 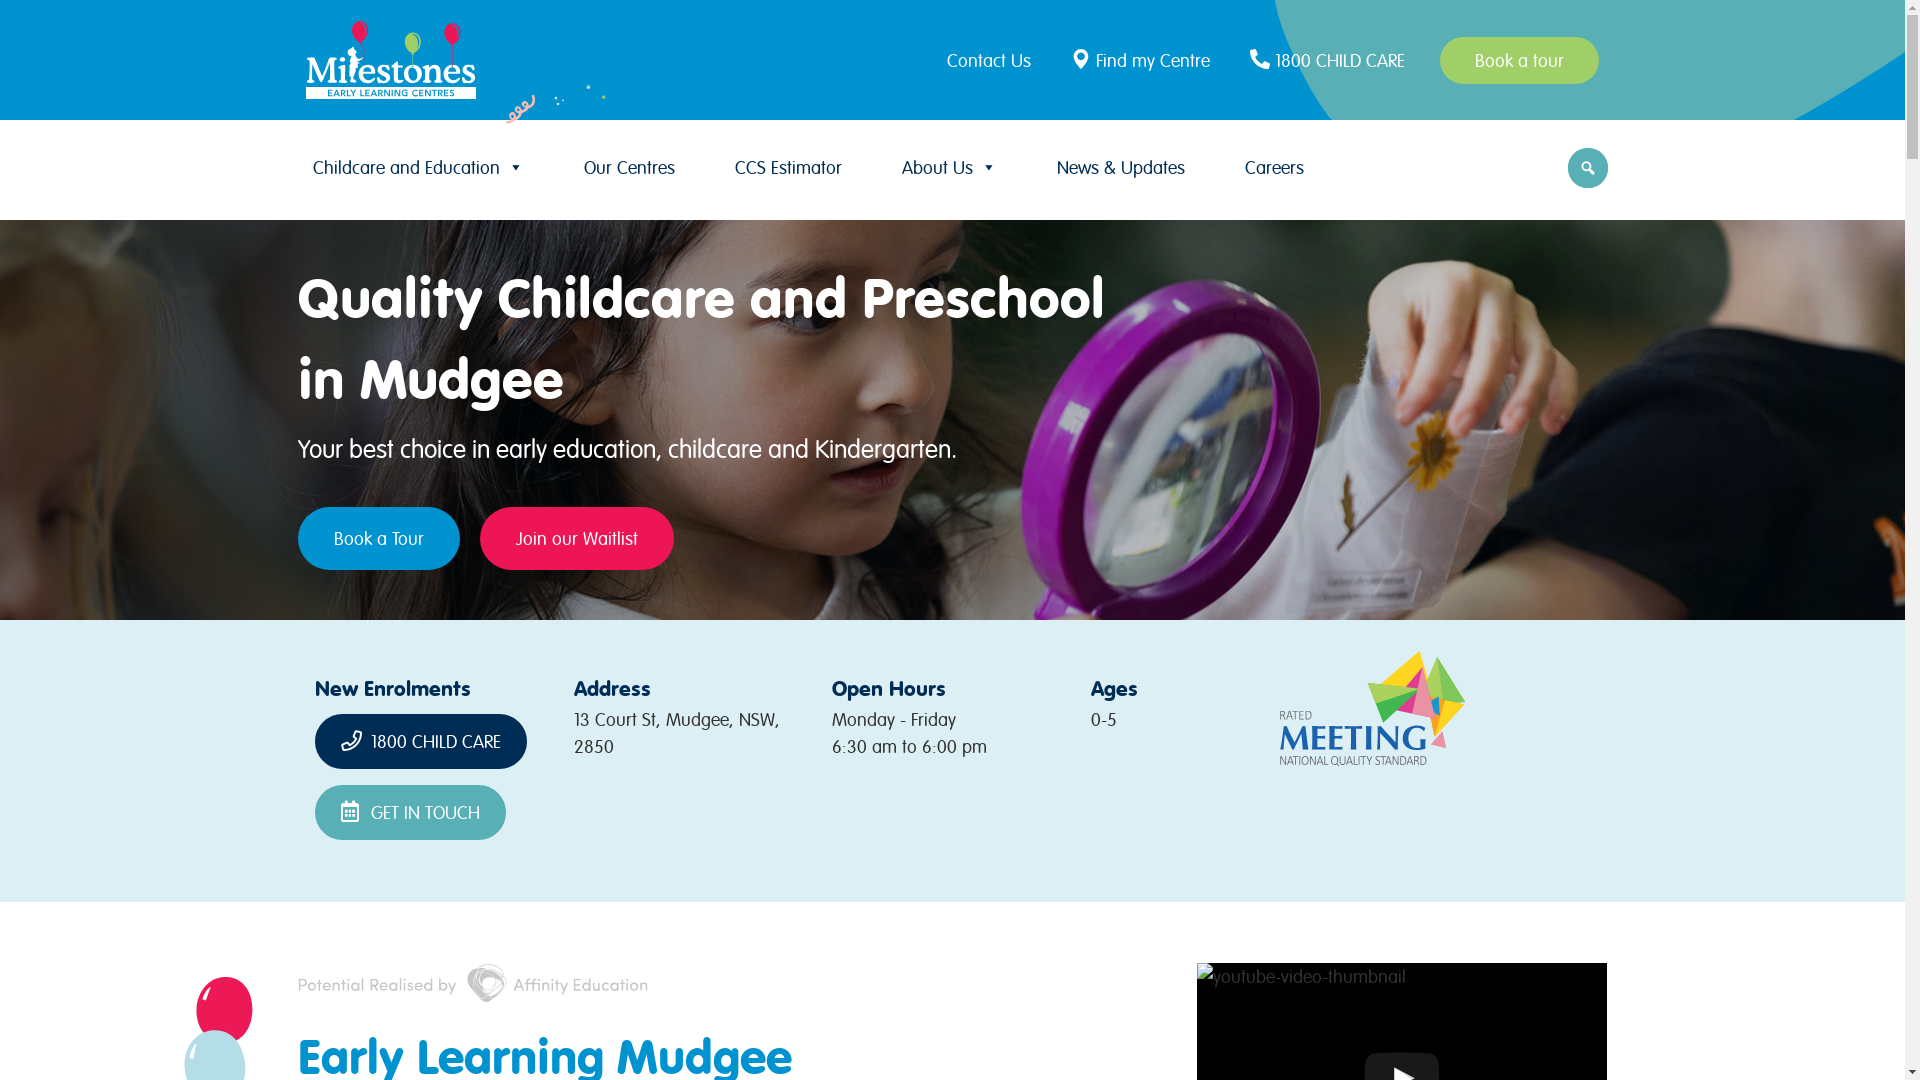 I want to click on CCS Estimator, so click(x=788, y=168).